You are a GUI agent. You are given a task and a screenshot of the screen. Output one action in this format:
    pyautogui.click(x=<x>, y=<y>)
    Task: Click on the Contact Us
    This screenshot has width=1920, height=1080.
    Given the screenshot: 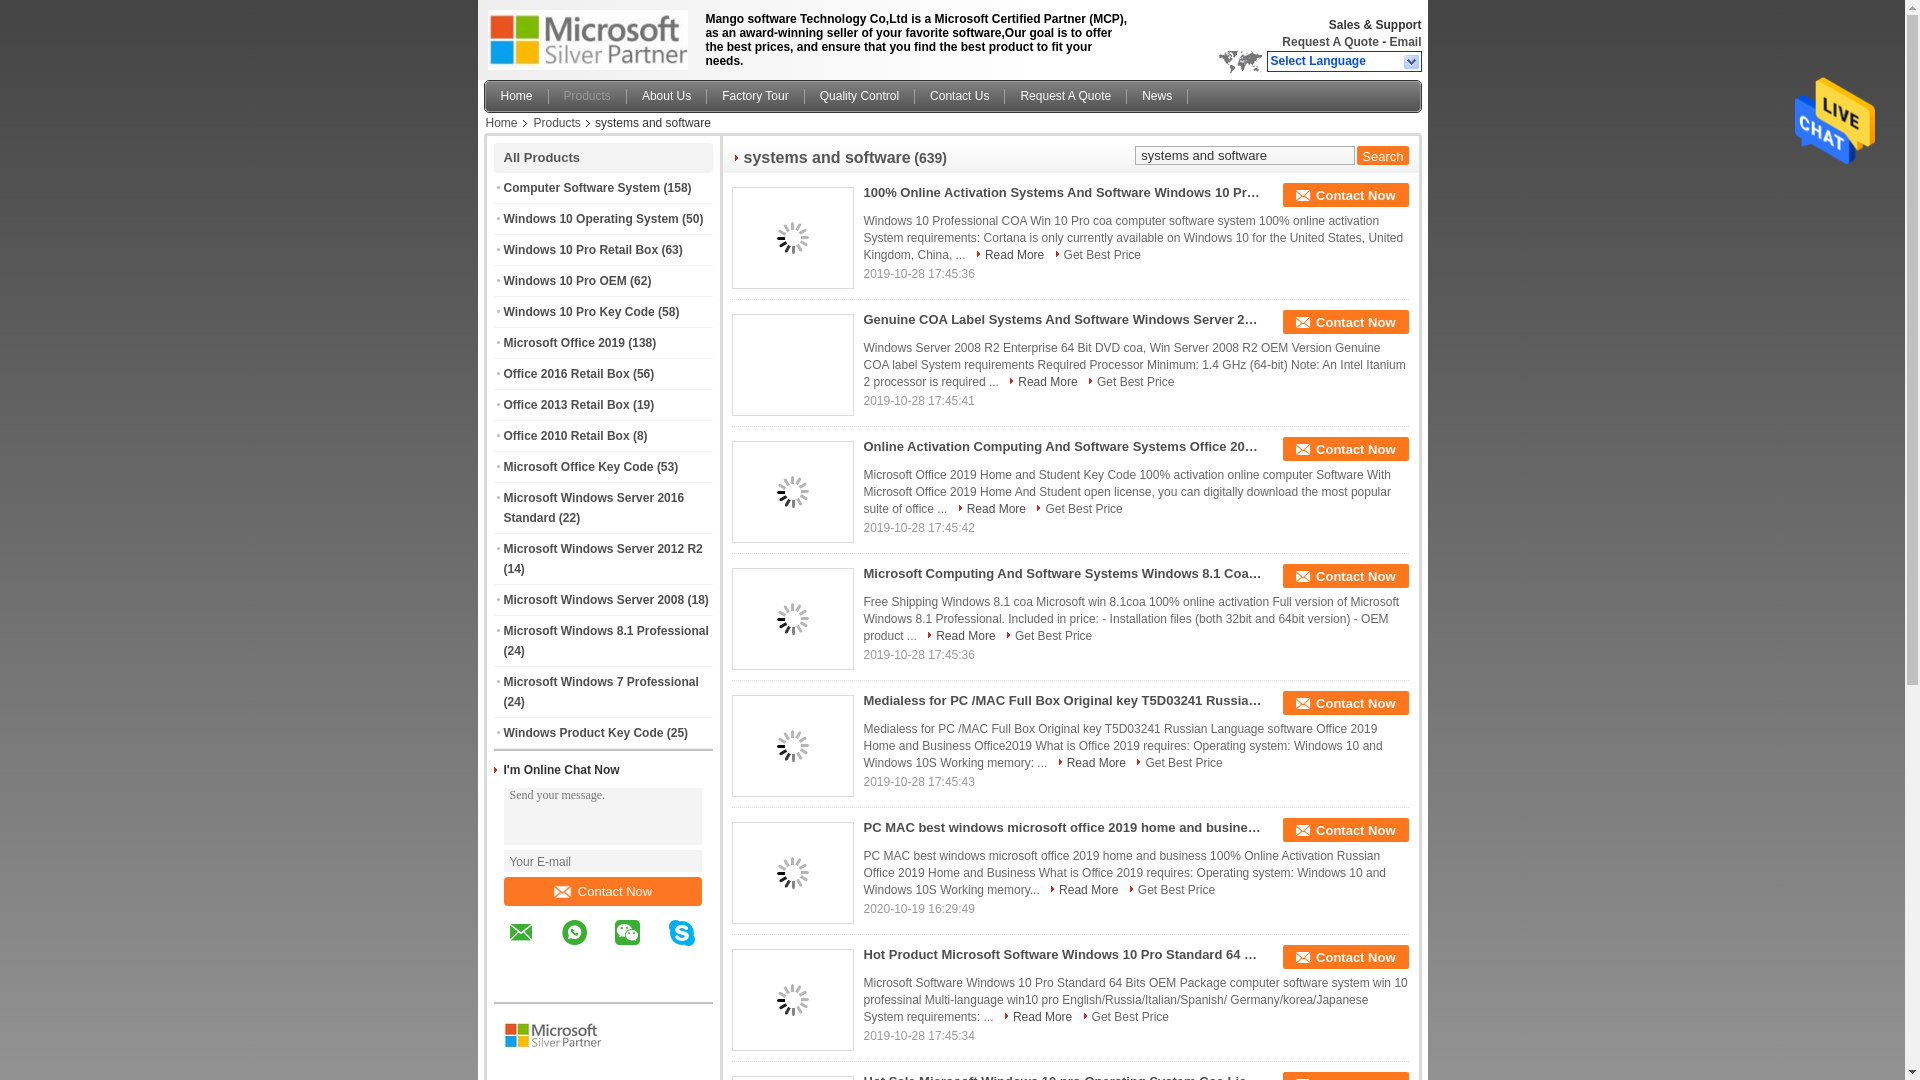 What is the action you would take?
    pyautogui.click(x=960, y=96)
    